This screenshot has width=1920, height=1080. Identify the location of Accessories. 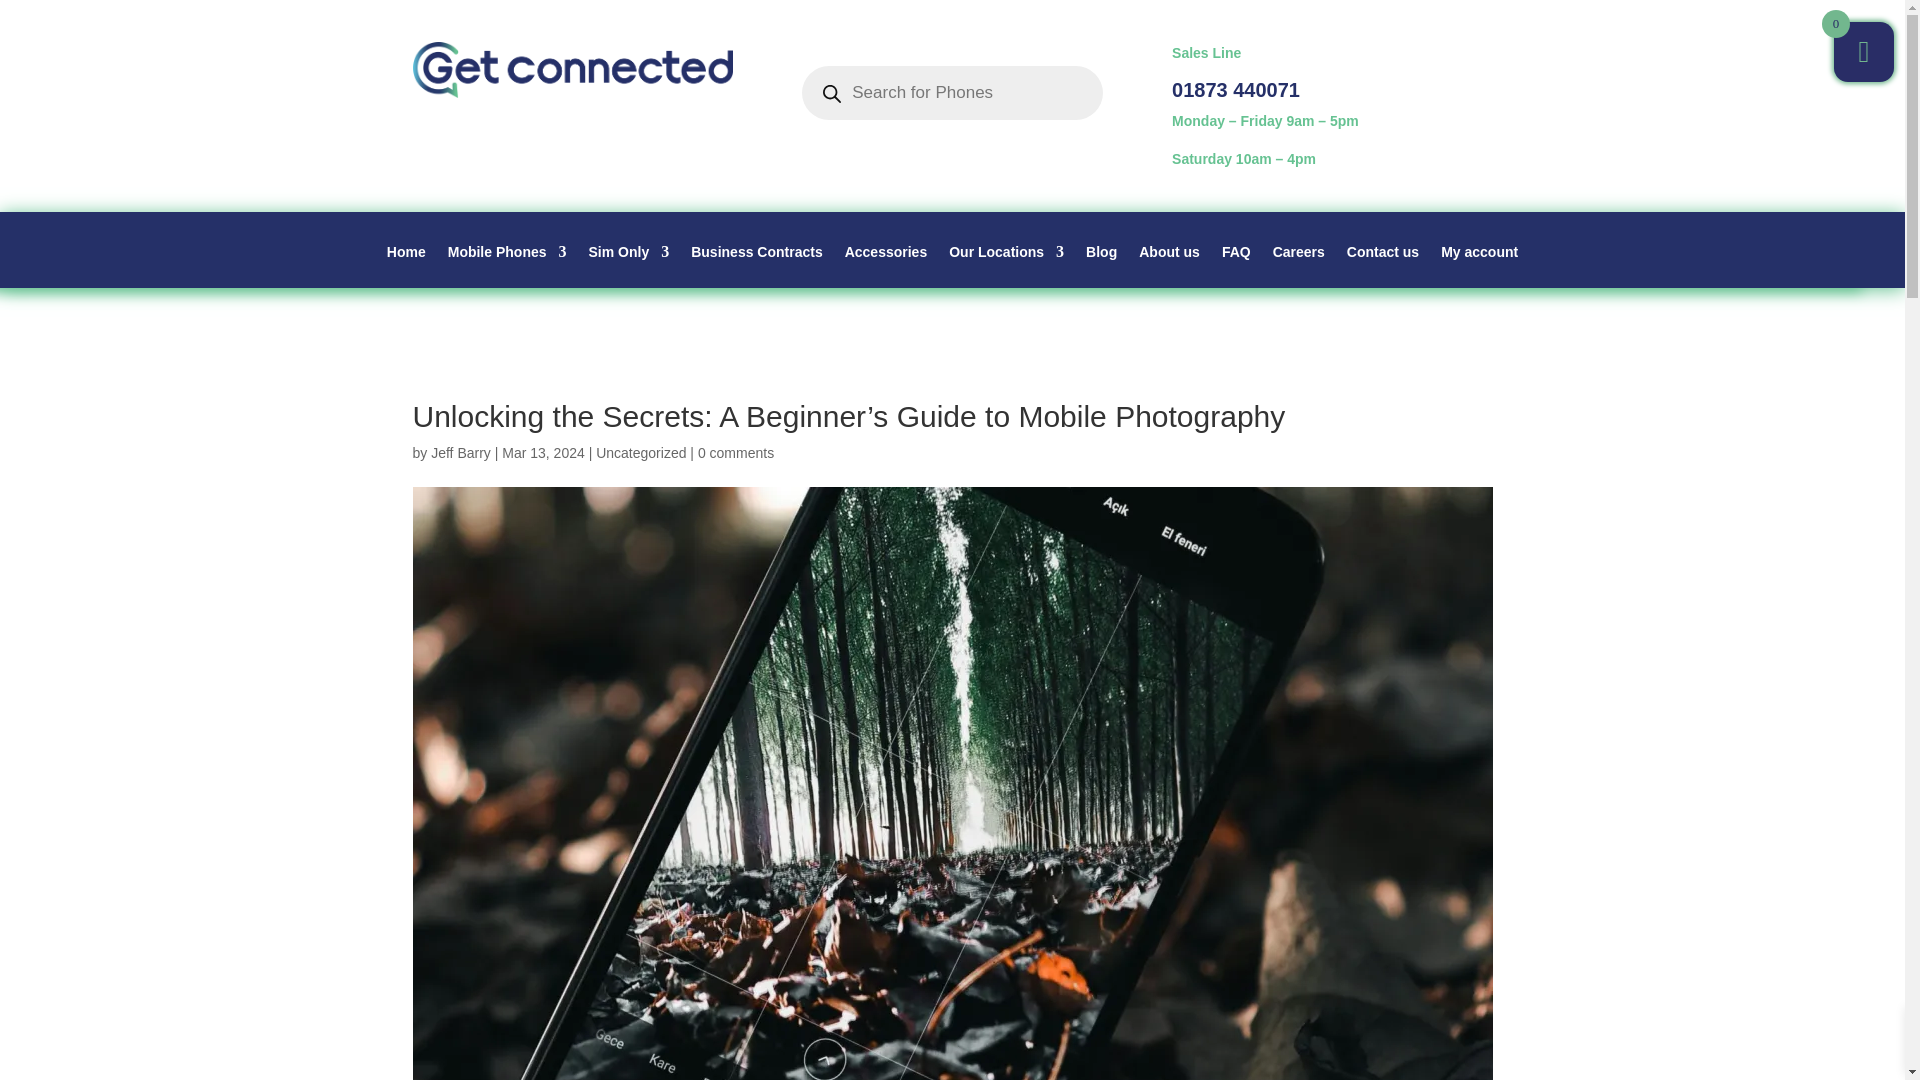
(886, 266).